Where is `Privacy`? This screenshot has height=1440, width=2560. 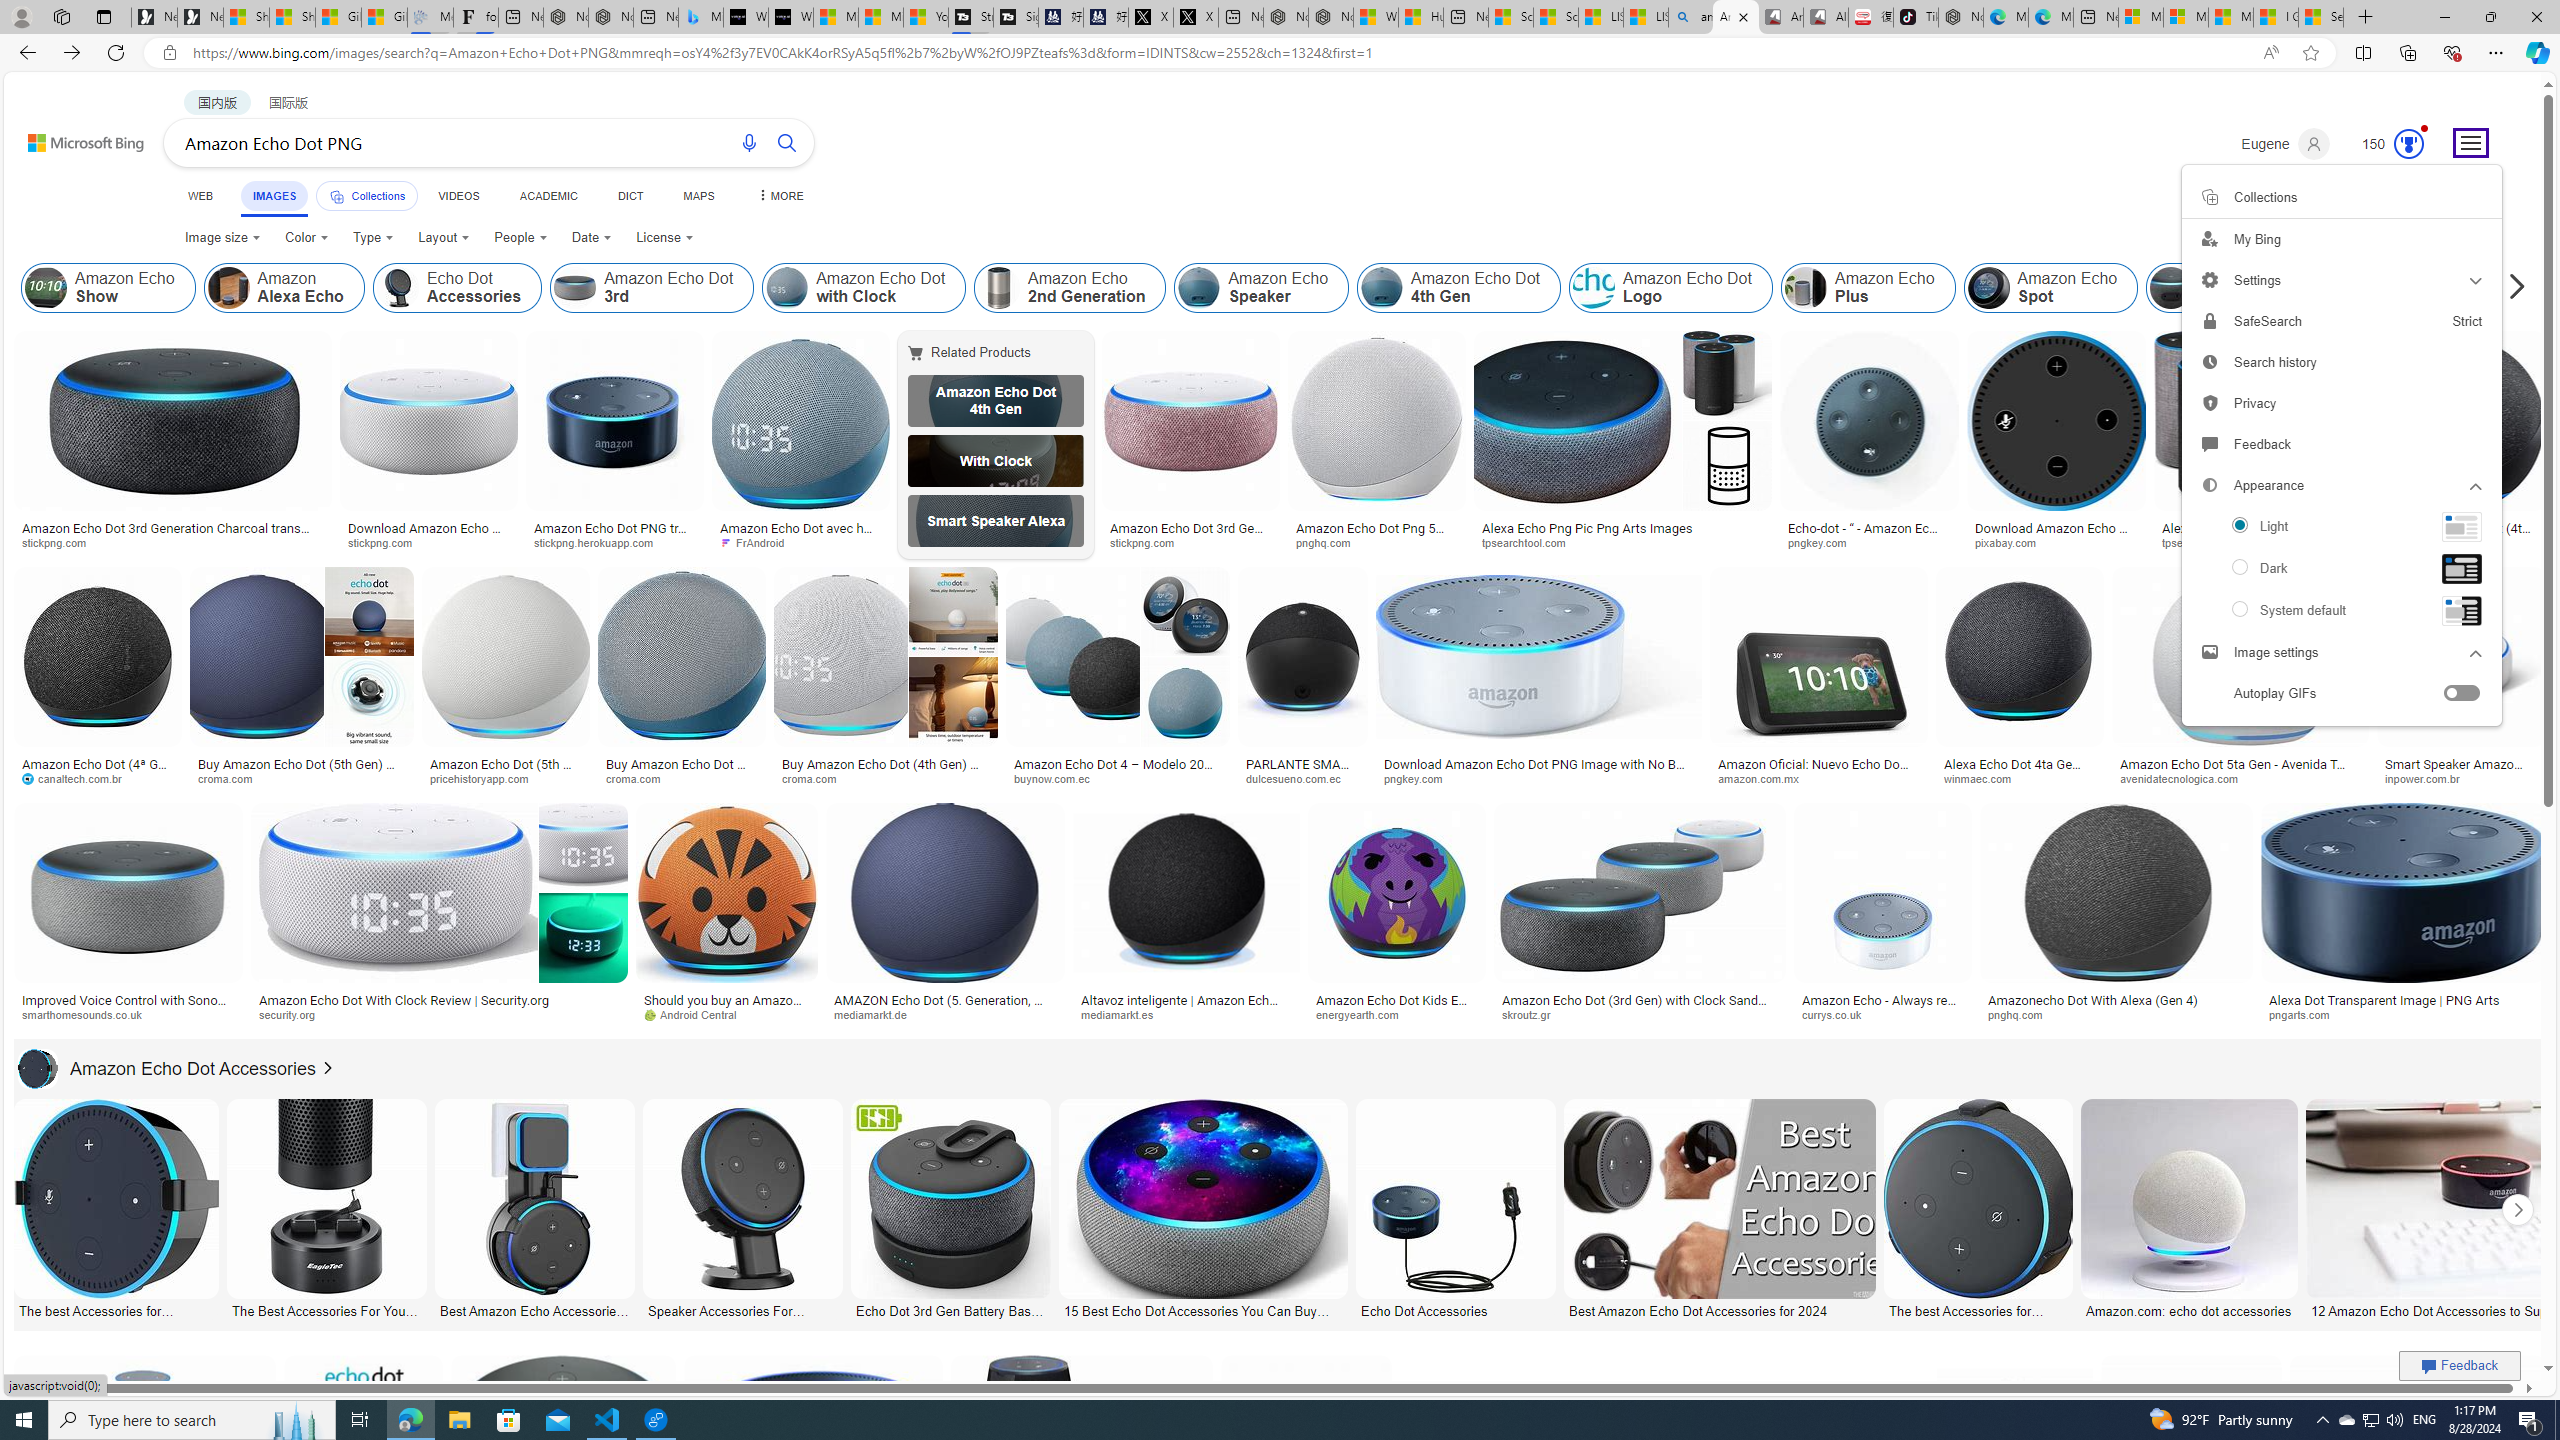
Privacy is located at coordinates (2341, 403).